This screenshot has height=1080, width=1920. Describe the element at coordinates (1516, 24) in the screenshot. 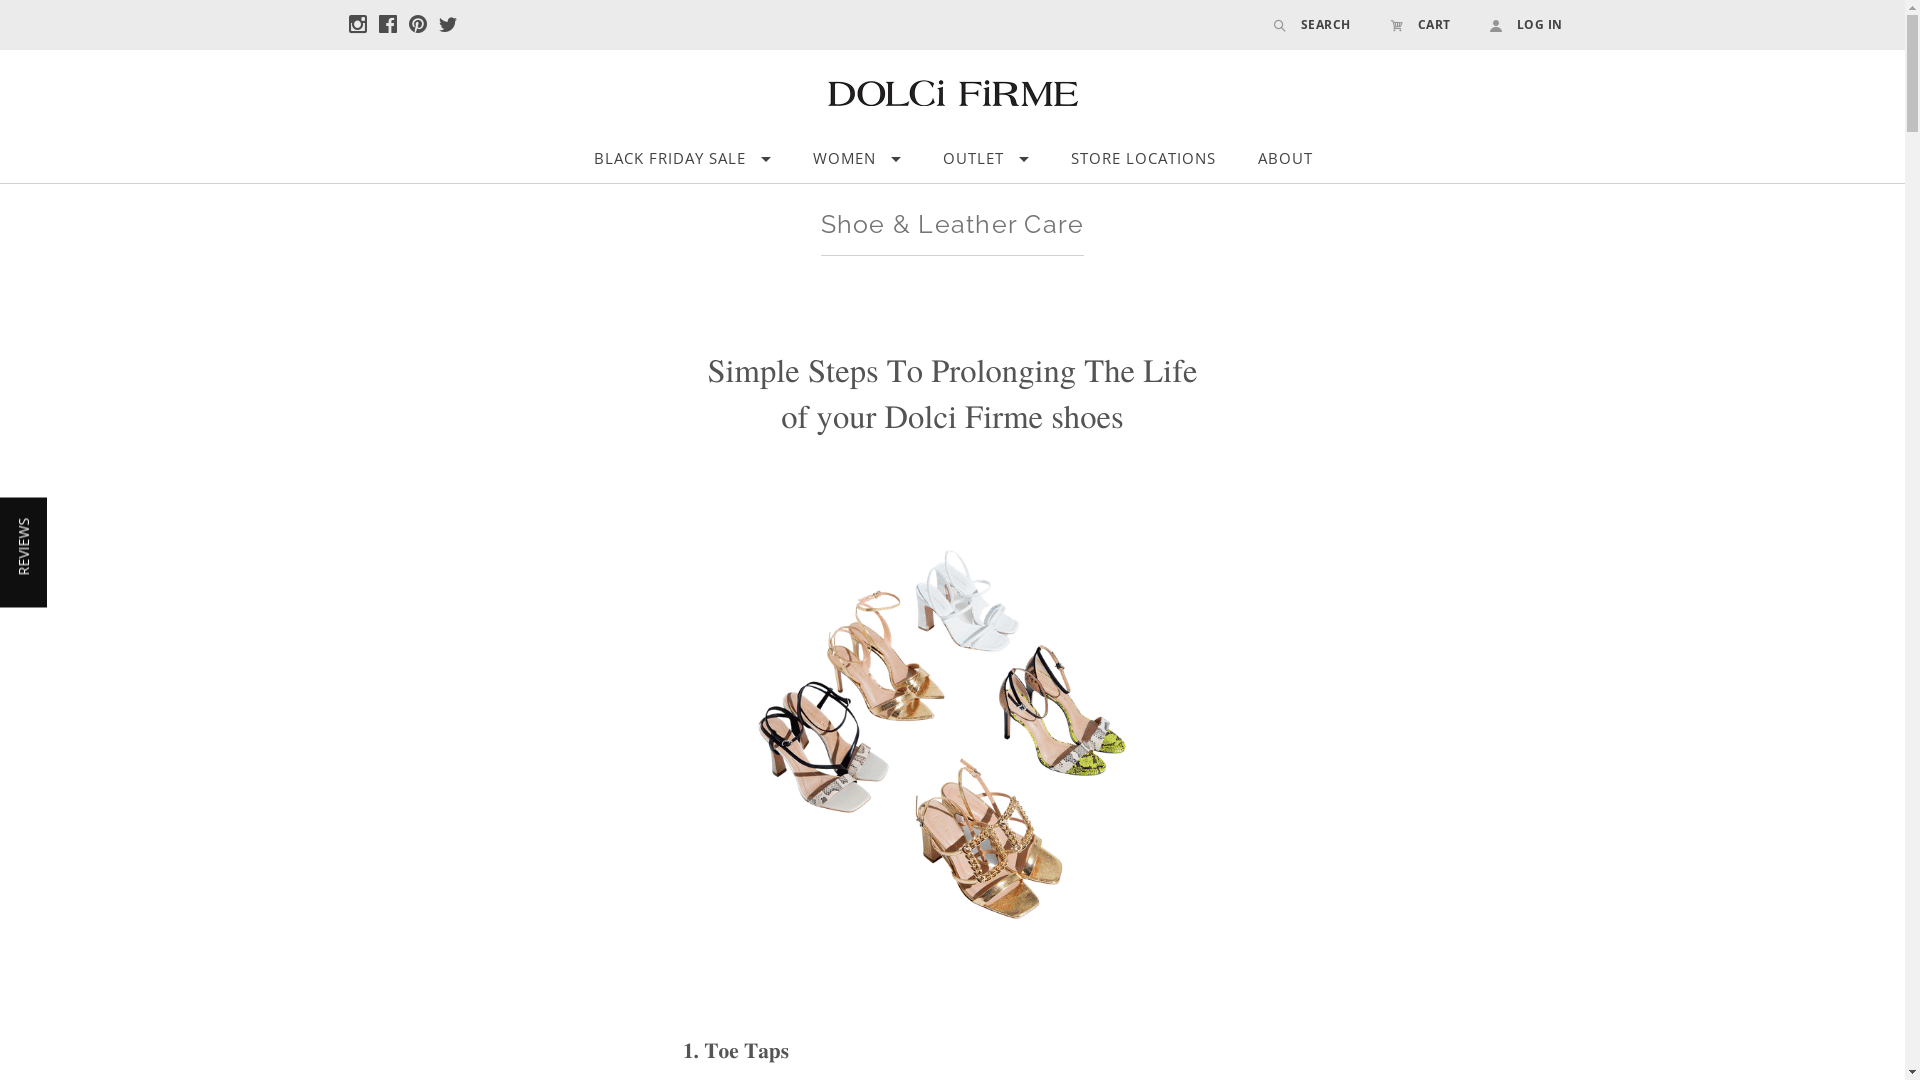

I see `LOG IN` at that location.